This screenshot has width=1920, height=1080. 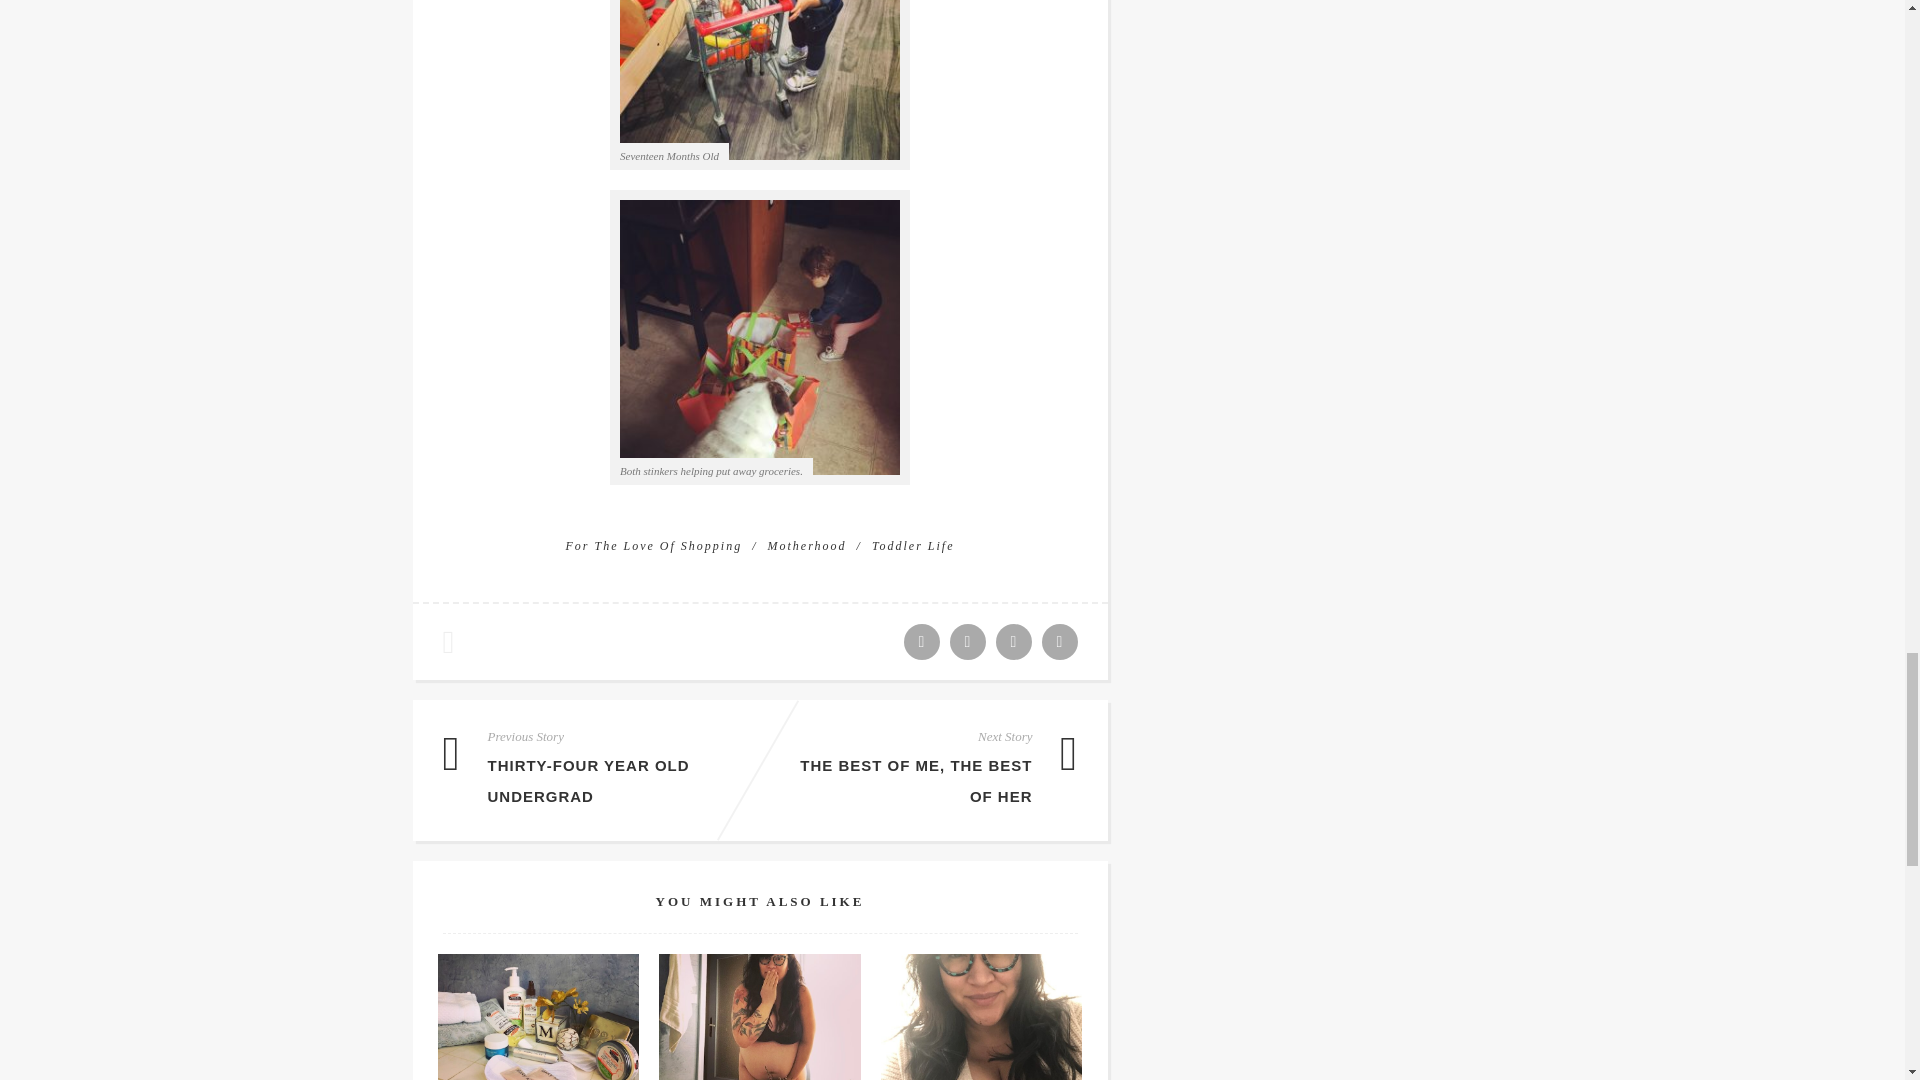 I want to click on The Best of Me, The Best of Her, so click(x=916, y=780).